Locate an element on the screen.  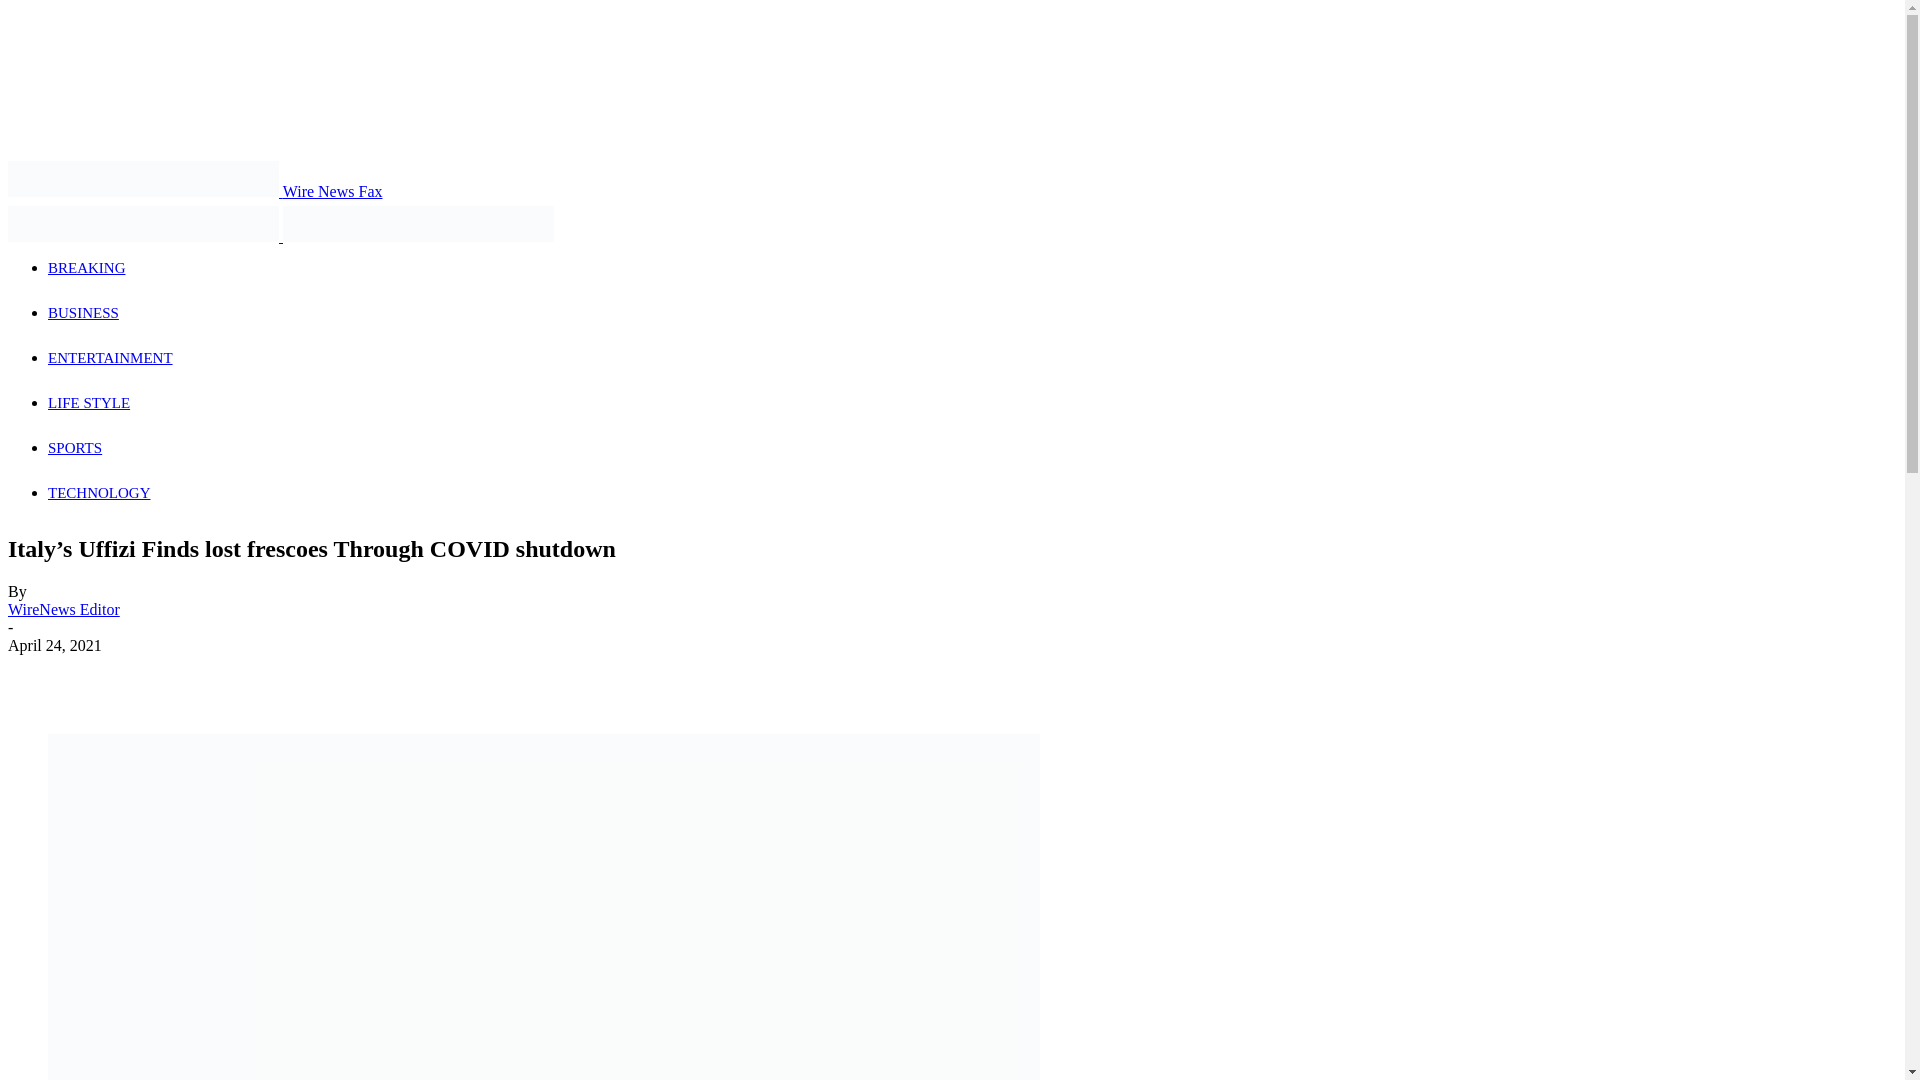
Wire News Fax is located at coordinates (194, 190).